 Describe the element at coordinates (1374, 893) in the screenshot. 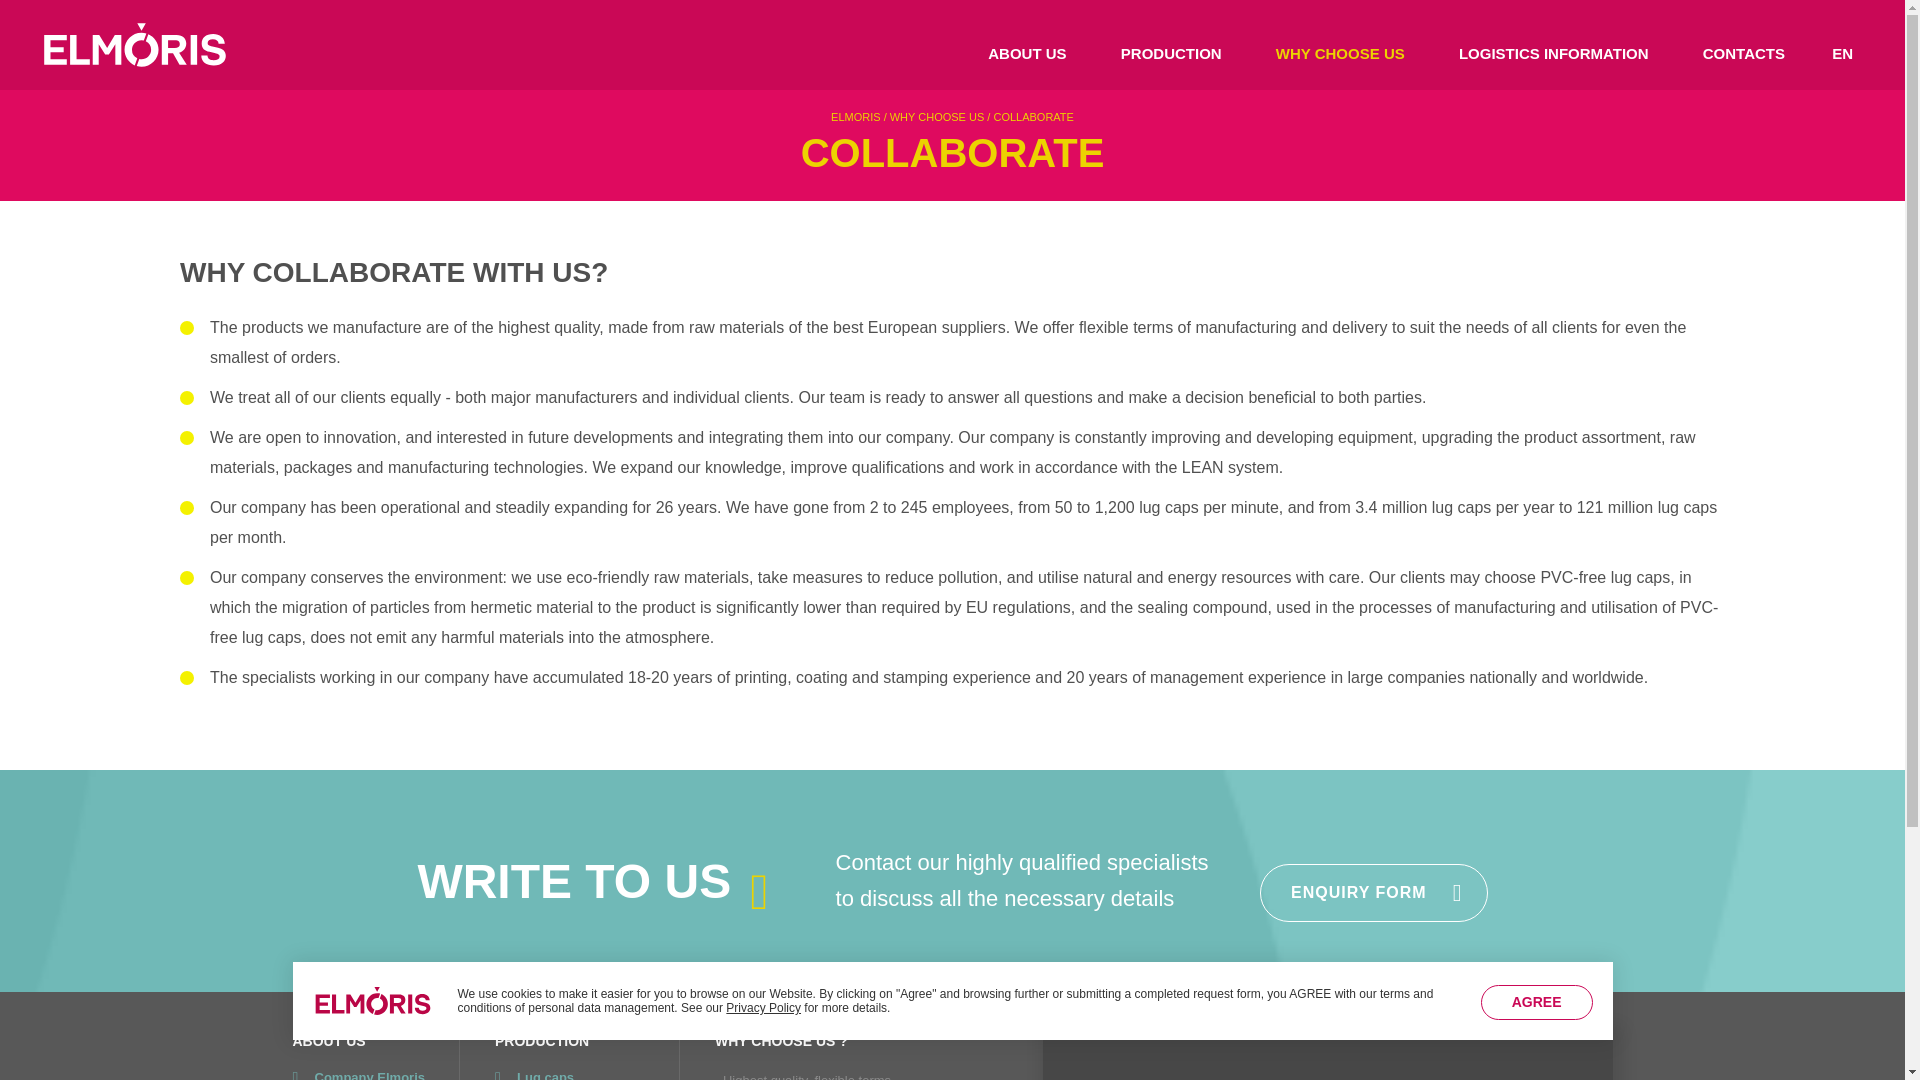

I see `ENQUIRY FORM` at that location.